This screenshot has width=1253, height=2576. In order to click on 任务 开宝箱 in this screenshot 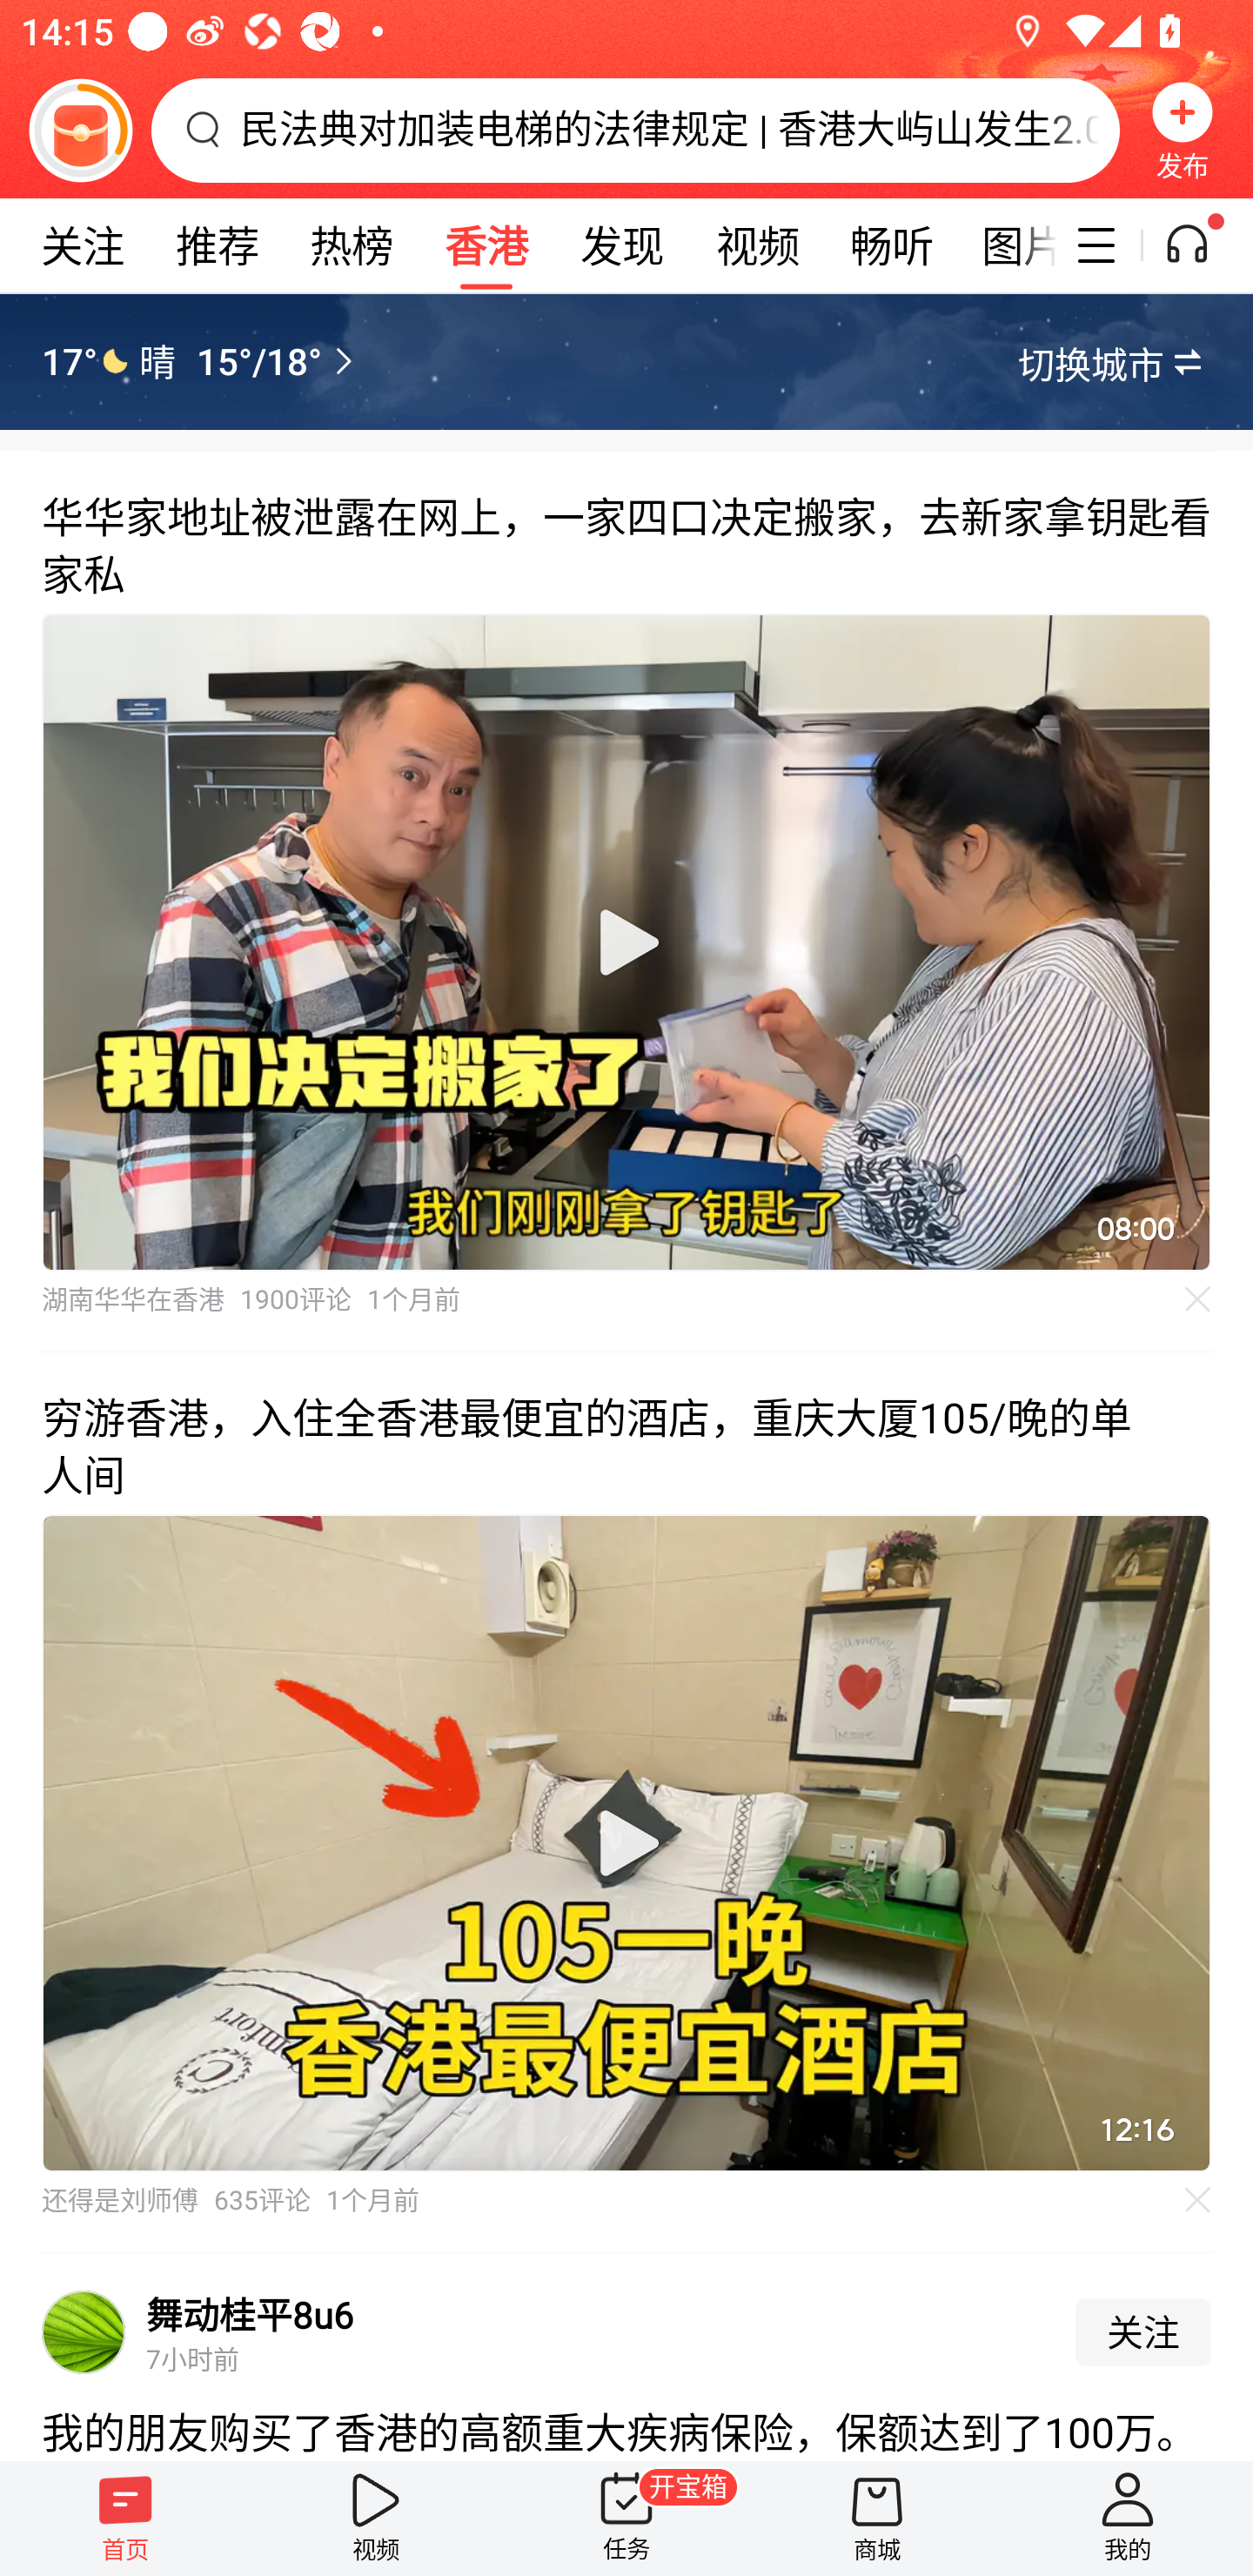, I will do `click(626, 2518)`.